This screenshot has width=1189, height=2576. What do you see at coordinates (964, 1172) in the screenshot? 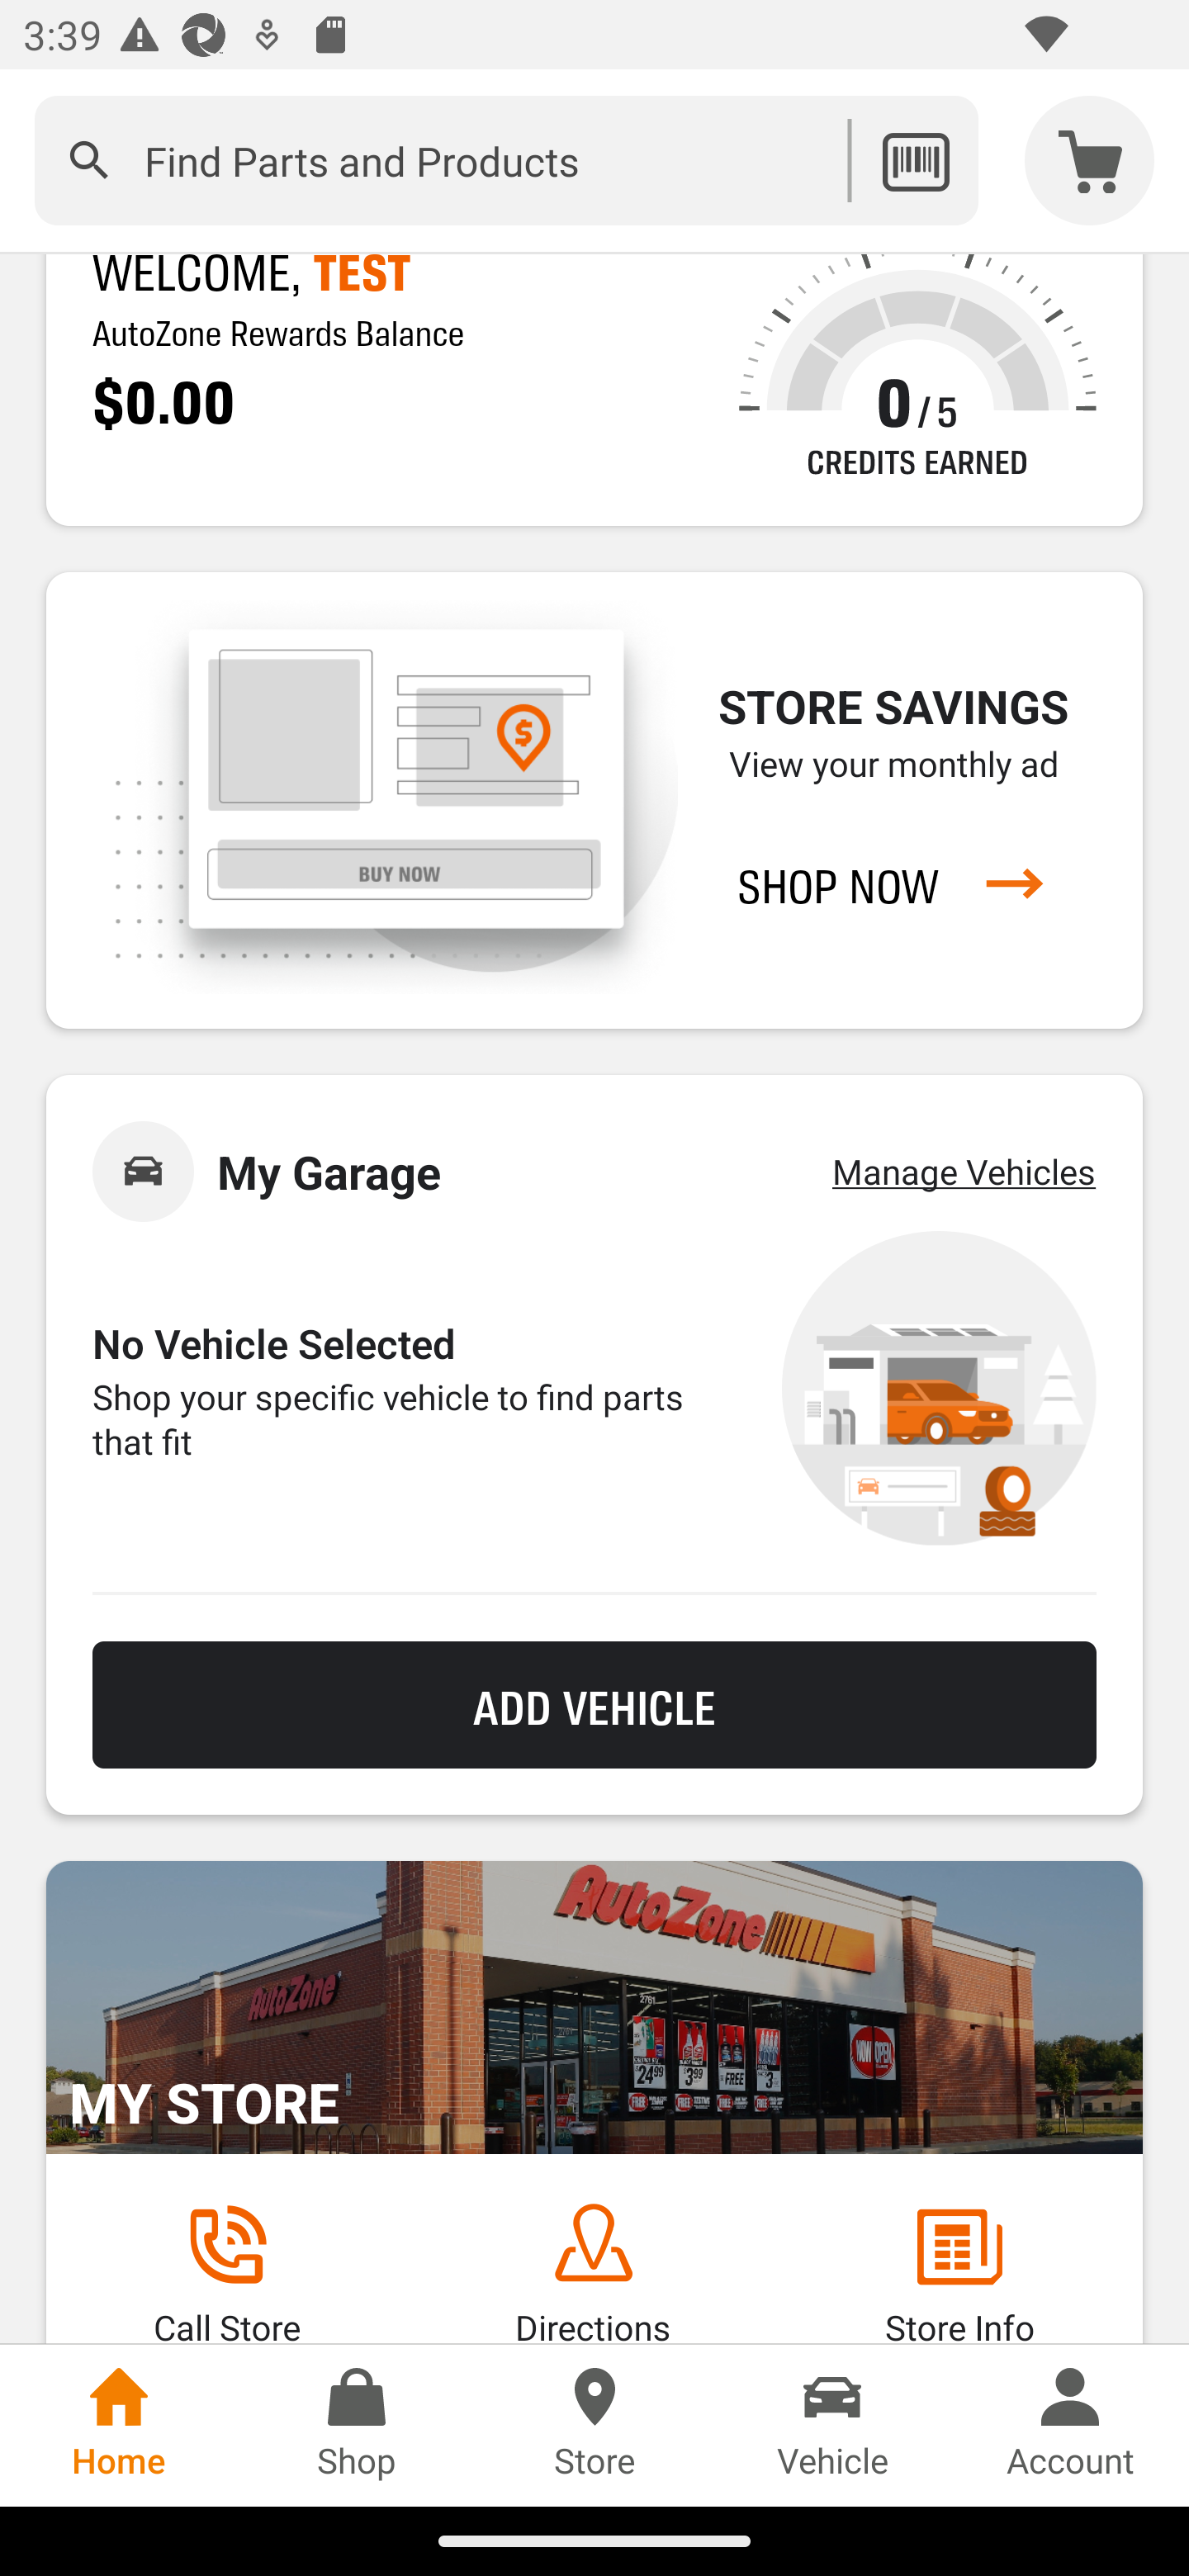
I see `Manage Vehicles` at bounding box center [964, 1172].